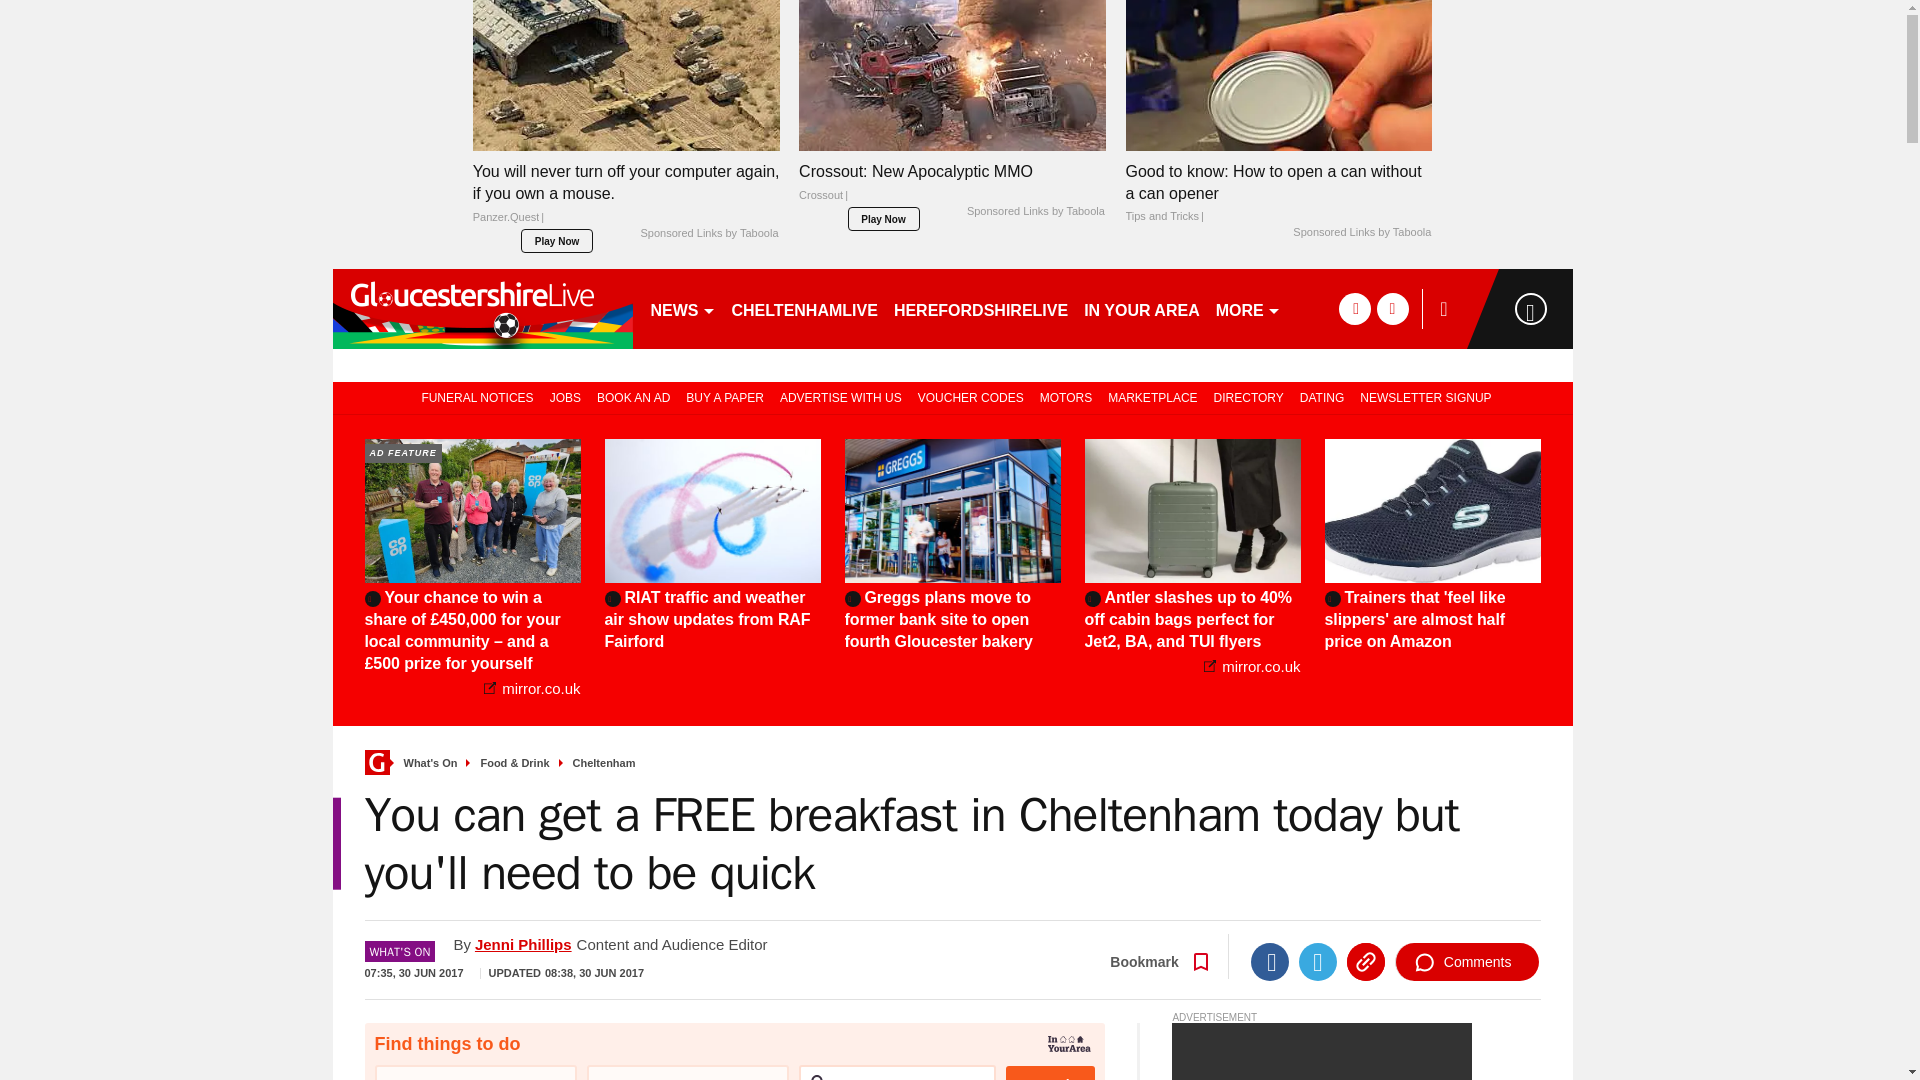 The height and width of the screenshot is (1080, 1920). Describe the element at coordinates (1392, 308) in the screenshot. I see `twitter` at that location.